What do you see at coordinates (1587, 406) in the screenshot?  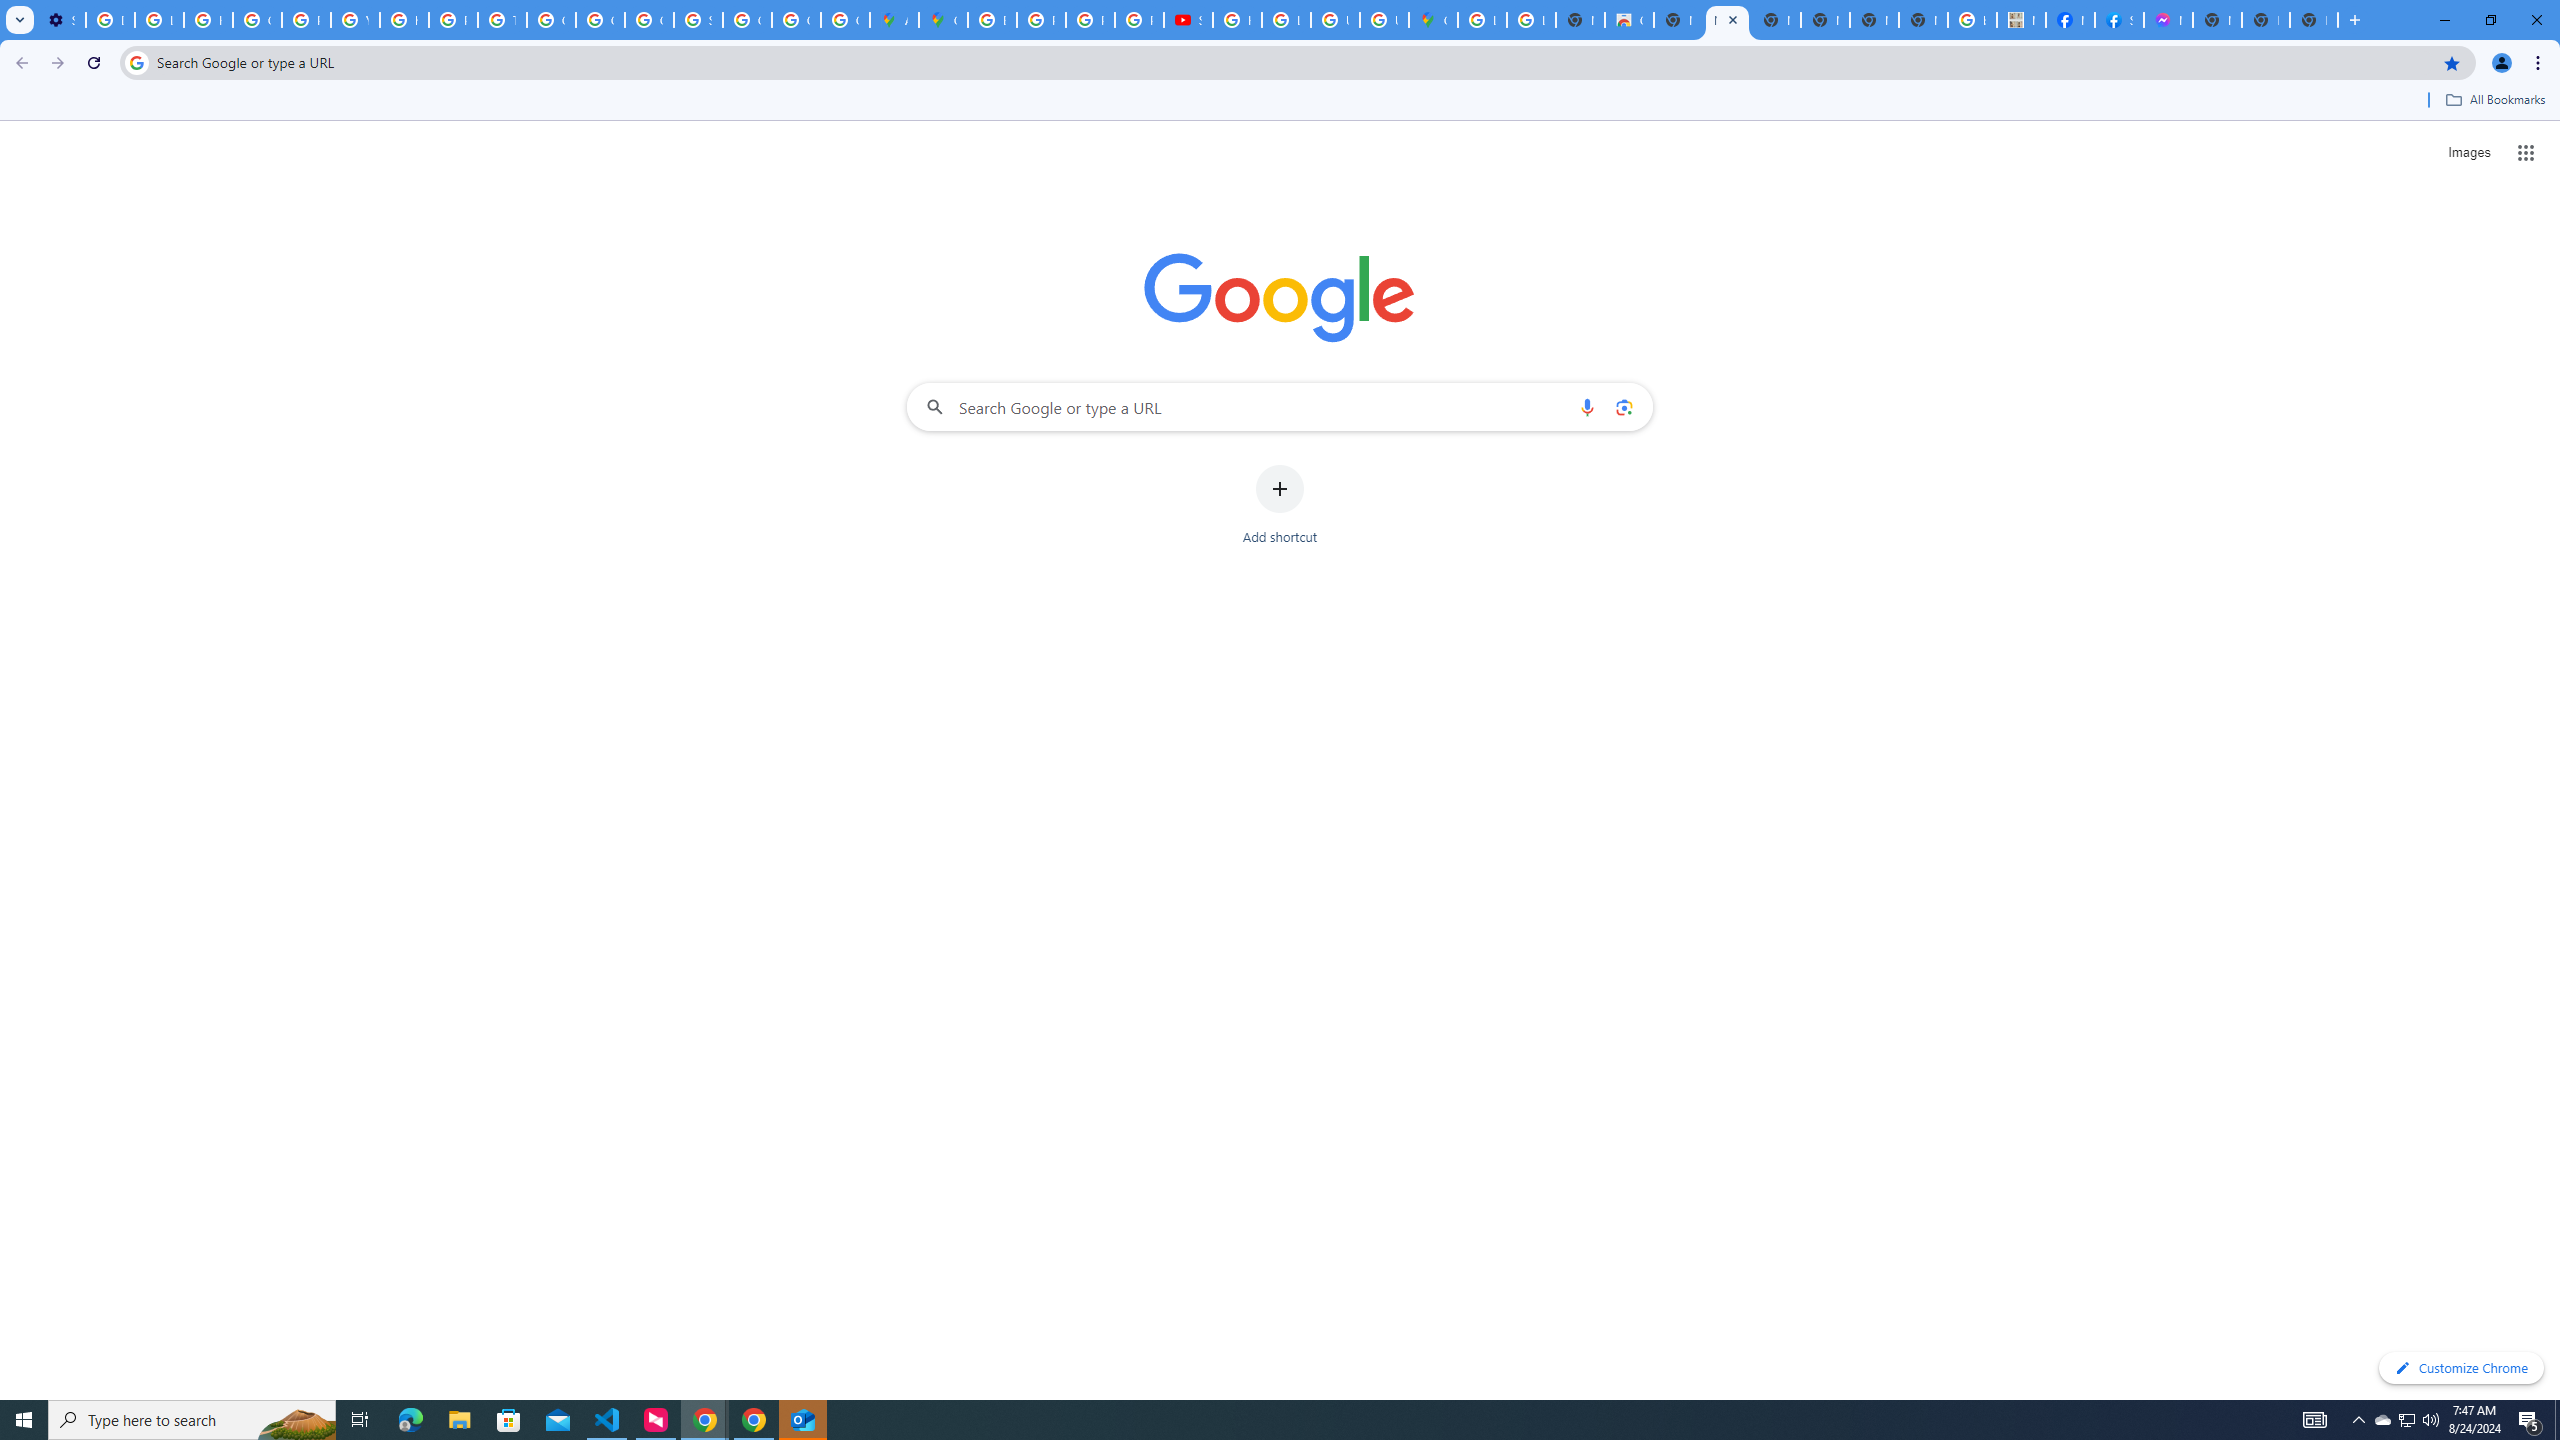 I see `Search by voice` at bounding box center [1587, 406].